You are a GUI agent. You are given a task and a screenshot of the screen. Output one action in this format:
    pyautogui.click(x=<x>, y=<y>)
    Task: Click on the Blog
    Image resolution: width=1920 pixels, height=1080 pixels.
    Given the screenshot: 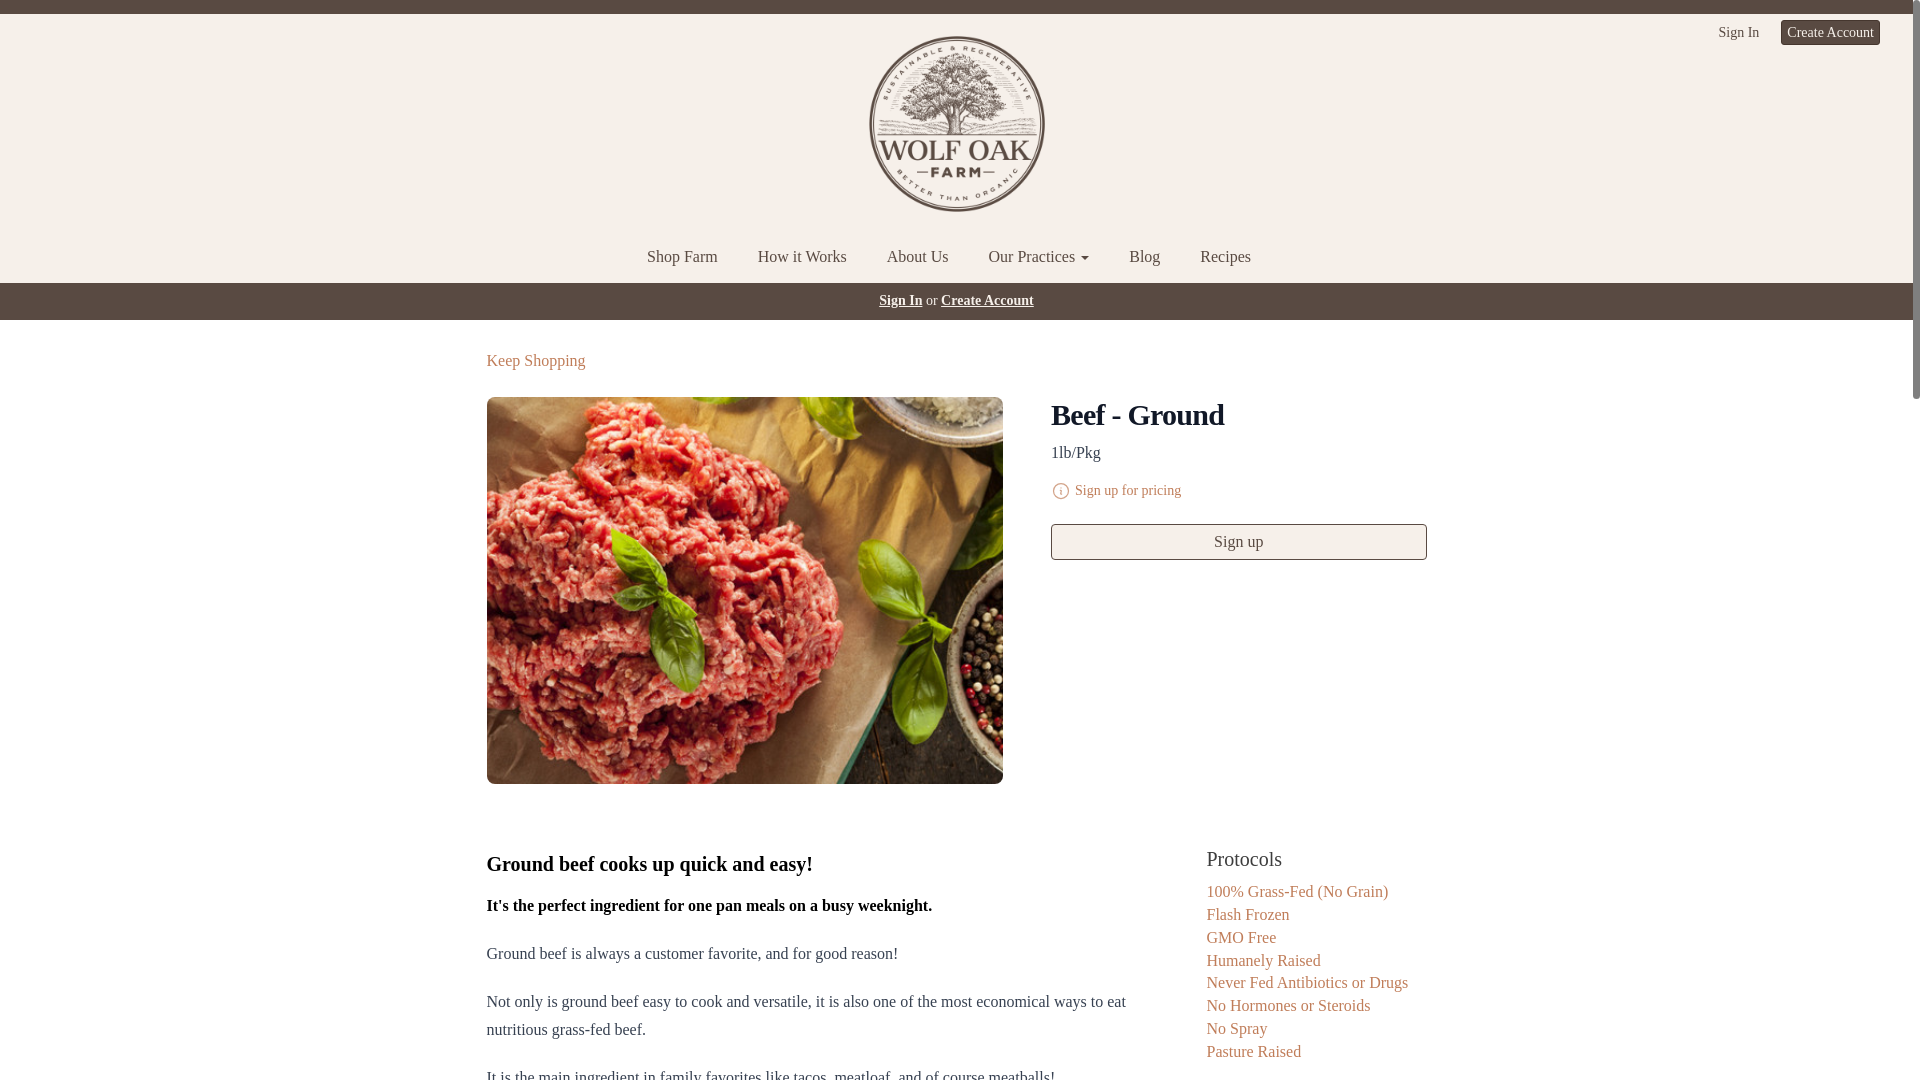 What is the action you would take?
    pyautogui.click(x=1144, y=258)
    